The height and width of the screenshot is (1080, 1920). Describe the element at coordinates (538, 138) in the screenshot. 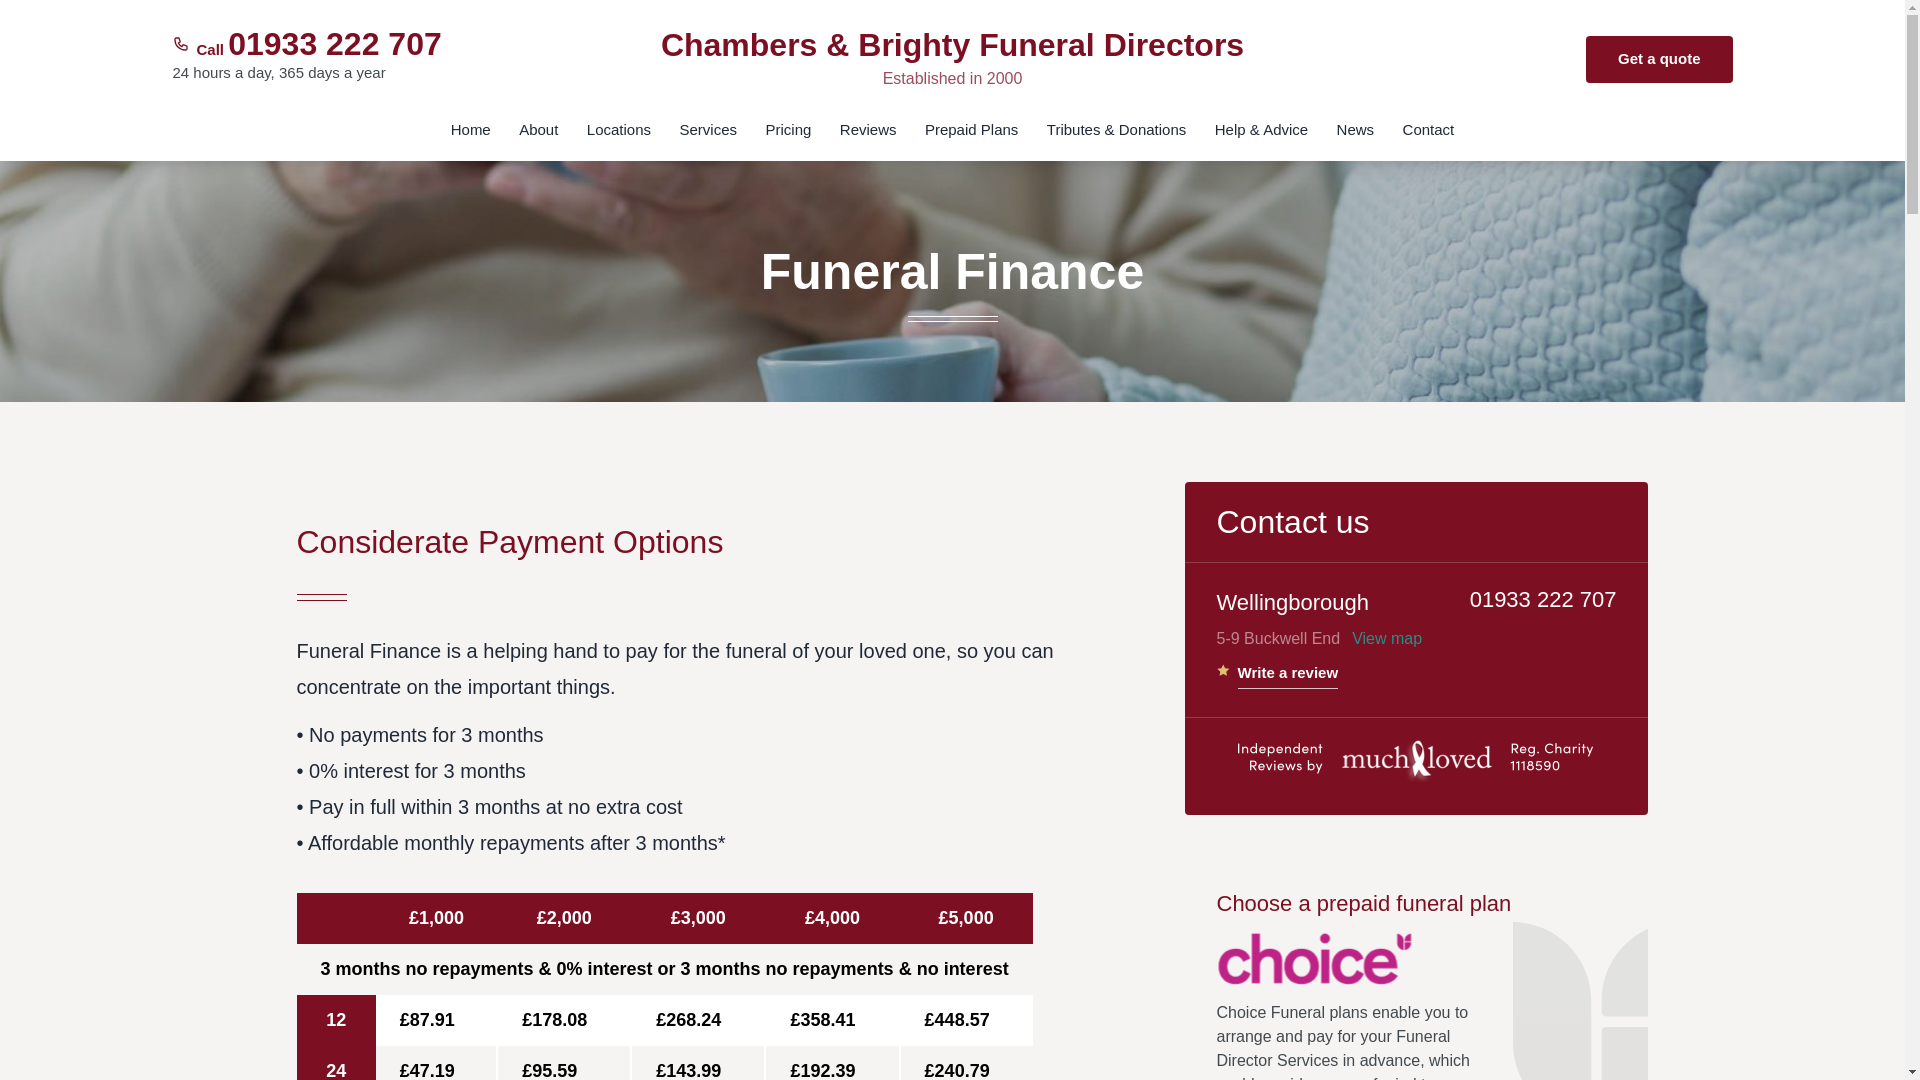

I see `About` at that location.